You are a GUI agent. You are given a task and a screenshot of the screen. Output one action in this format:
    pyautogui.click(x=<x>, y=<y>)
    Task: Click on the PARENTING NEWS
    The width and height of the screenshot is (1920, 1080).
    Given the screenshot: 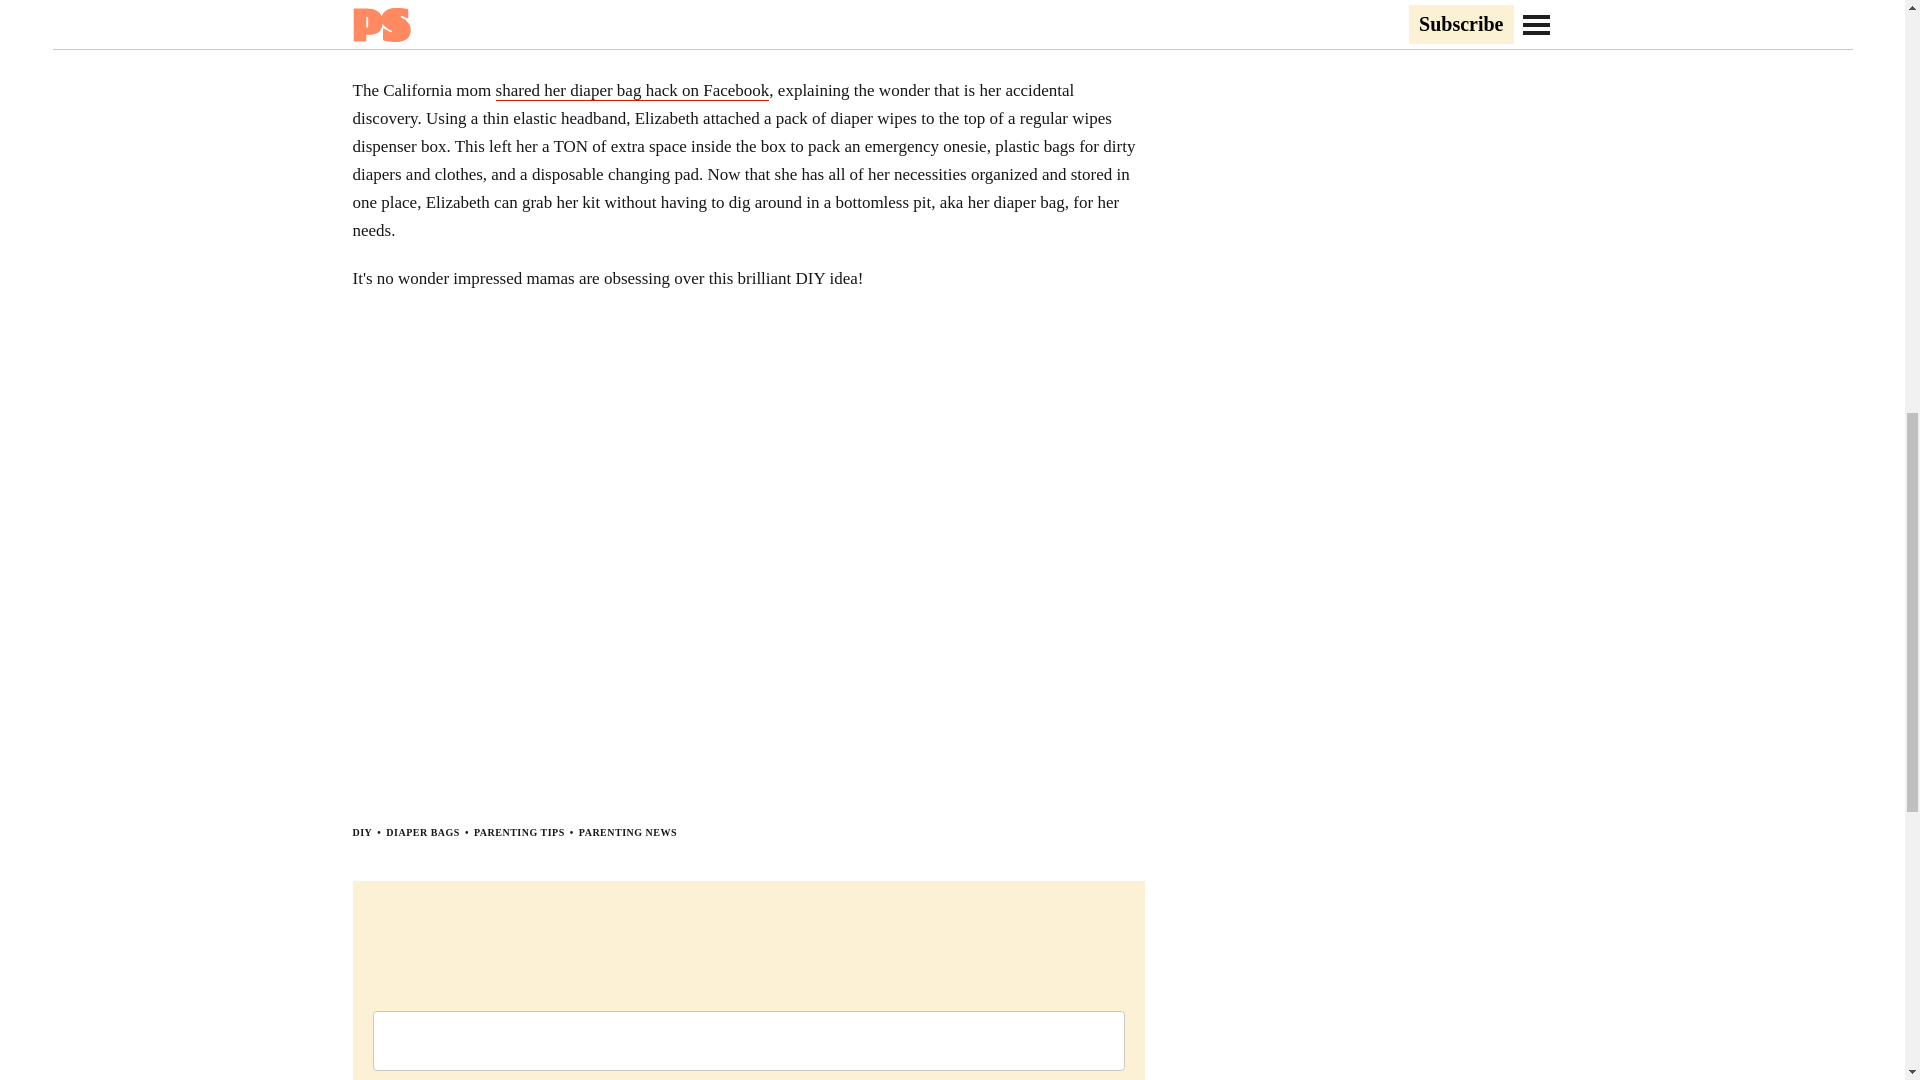 What is the action you would take?
    pyautogui.click(x=628, y=832)
    